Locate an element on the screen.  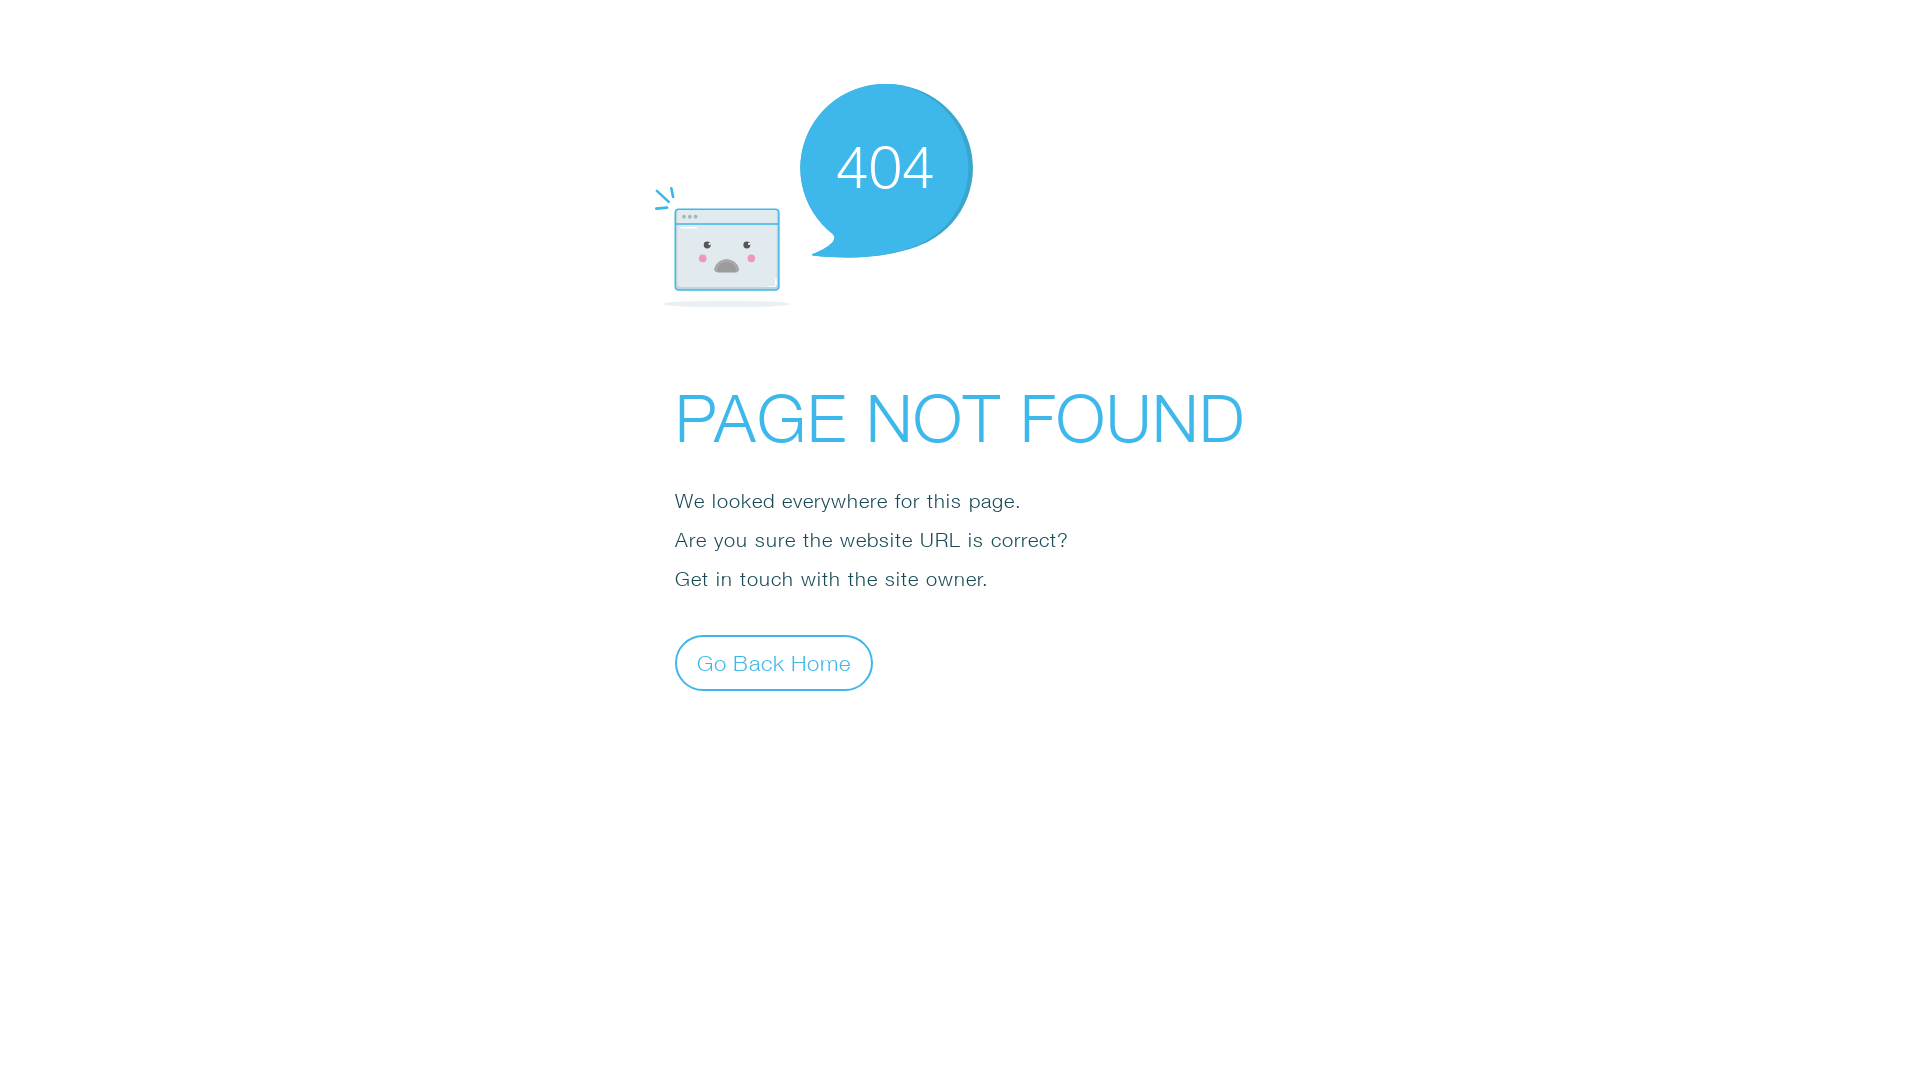
Go Back Home is located at coordinates (774, 662).